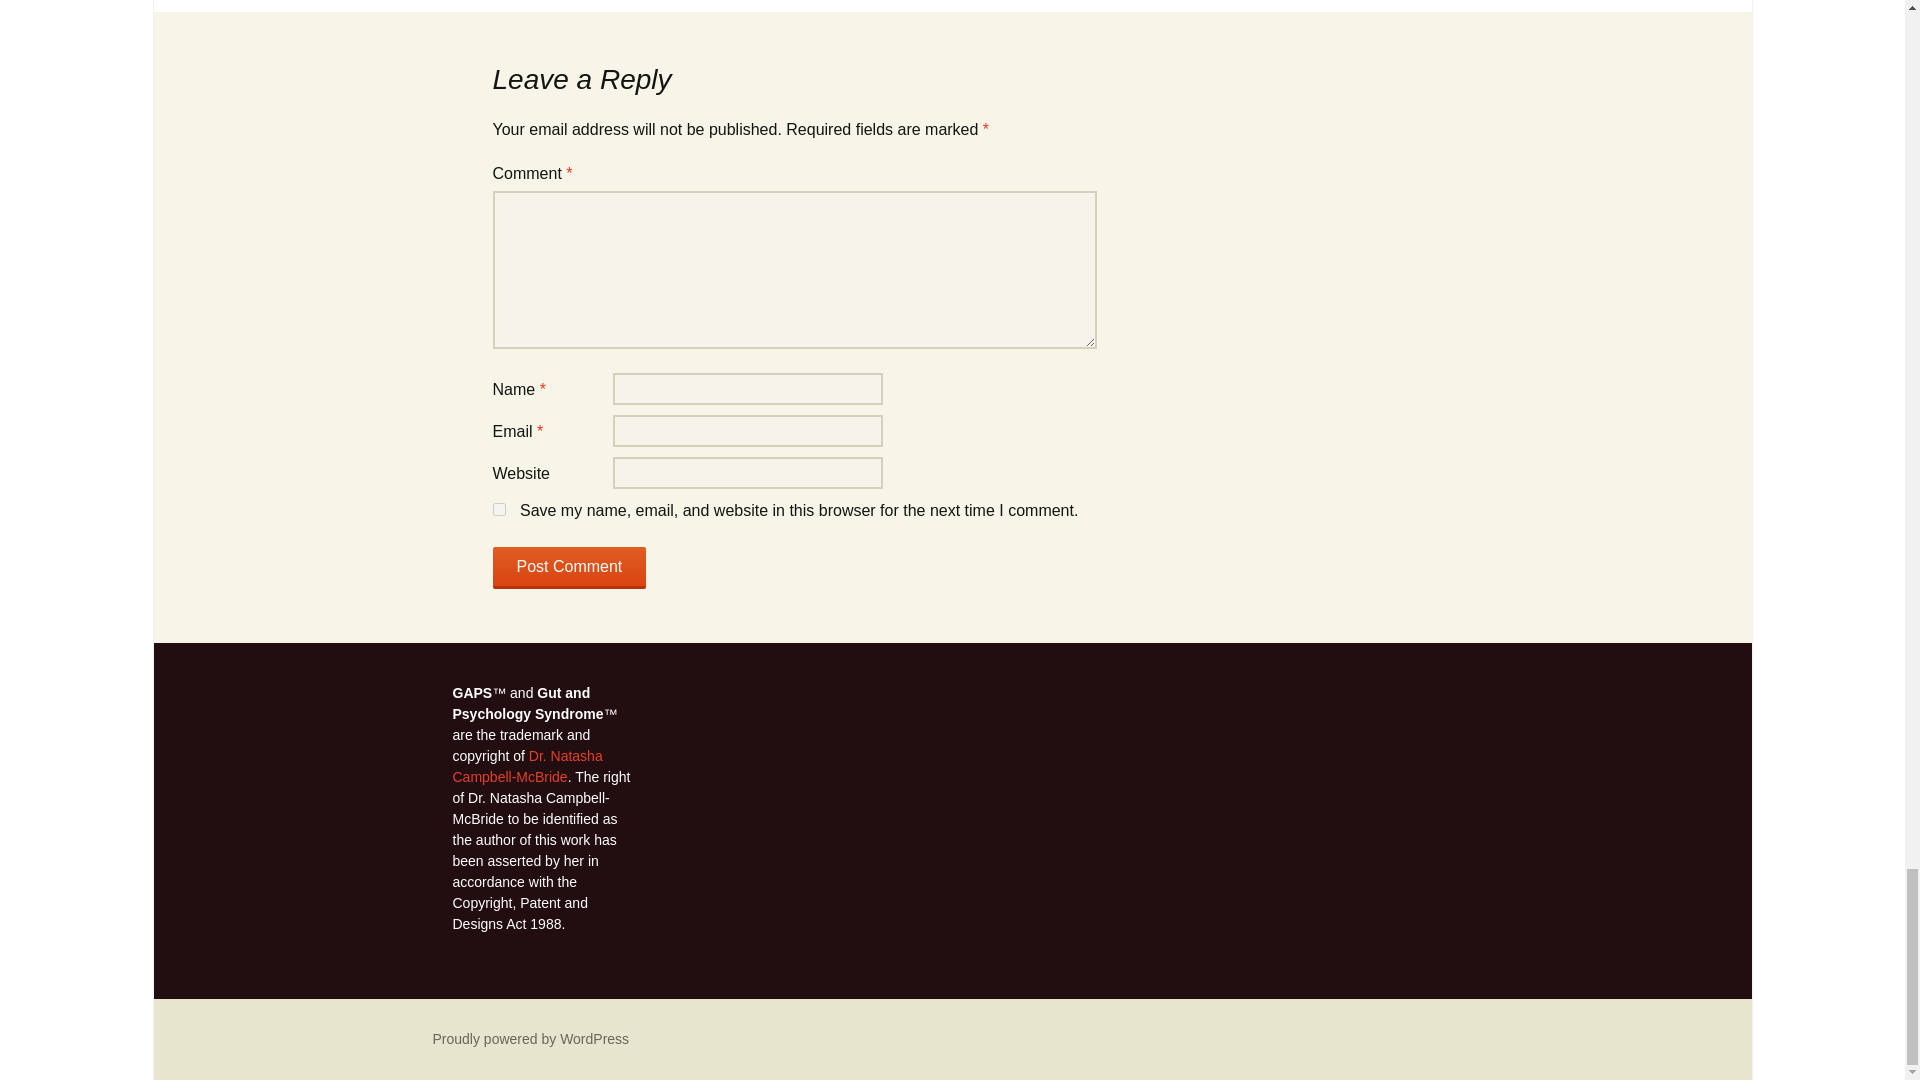 Image resolution: width=1920 pixels, height=1080 pixels. Describe the element at coordinates (568, 567) in the screenshot. I see `Post Comment` at that location.